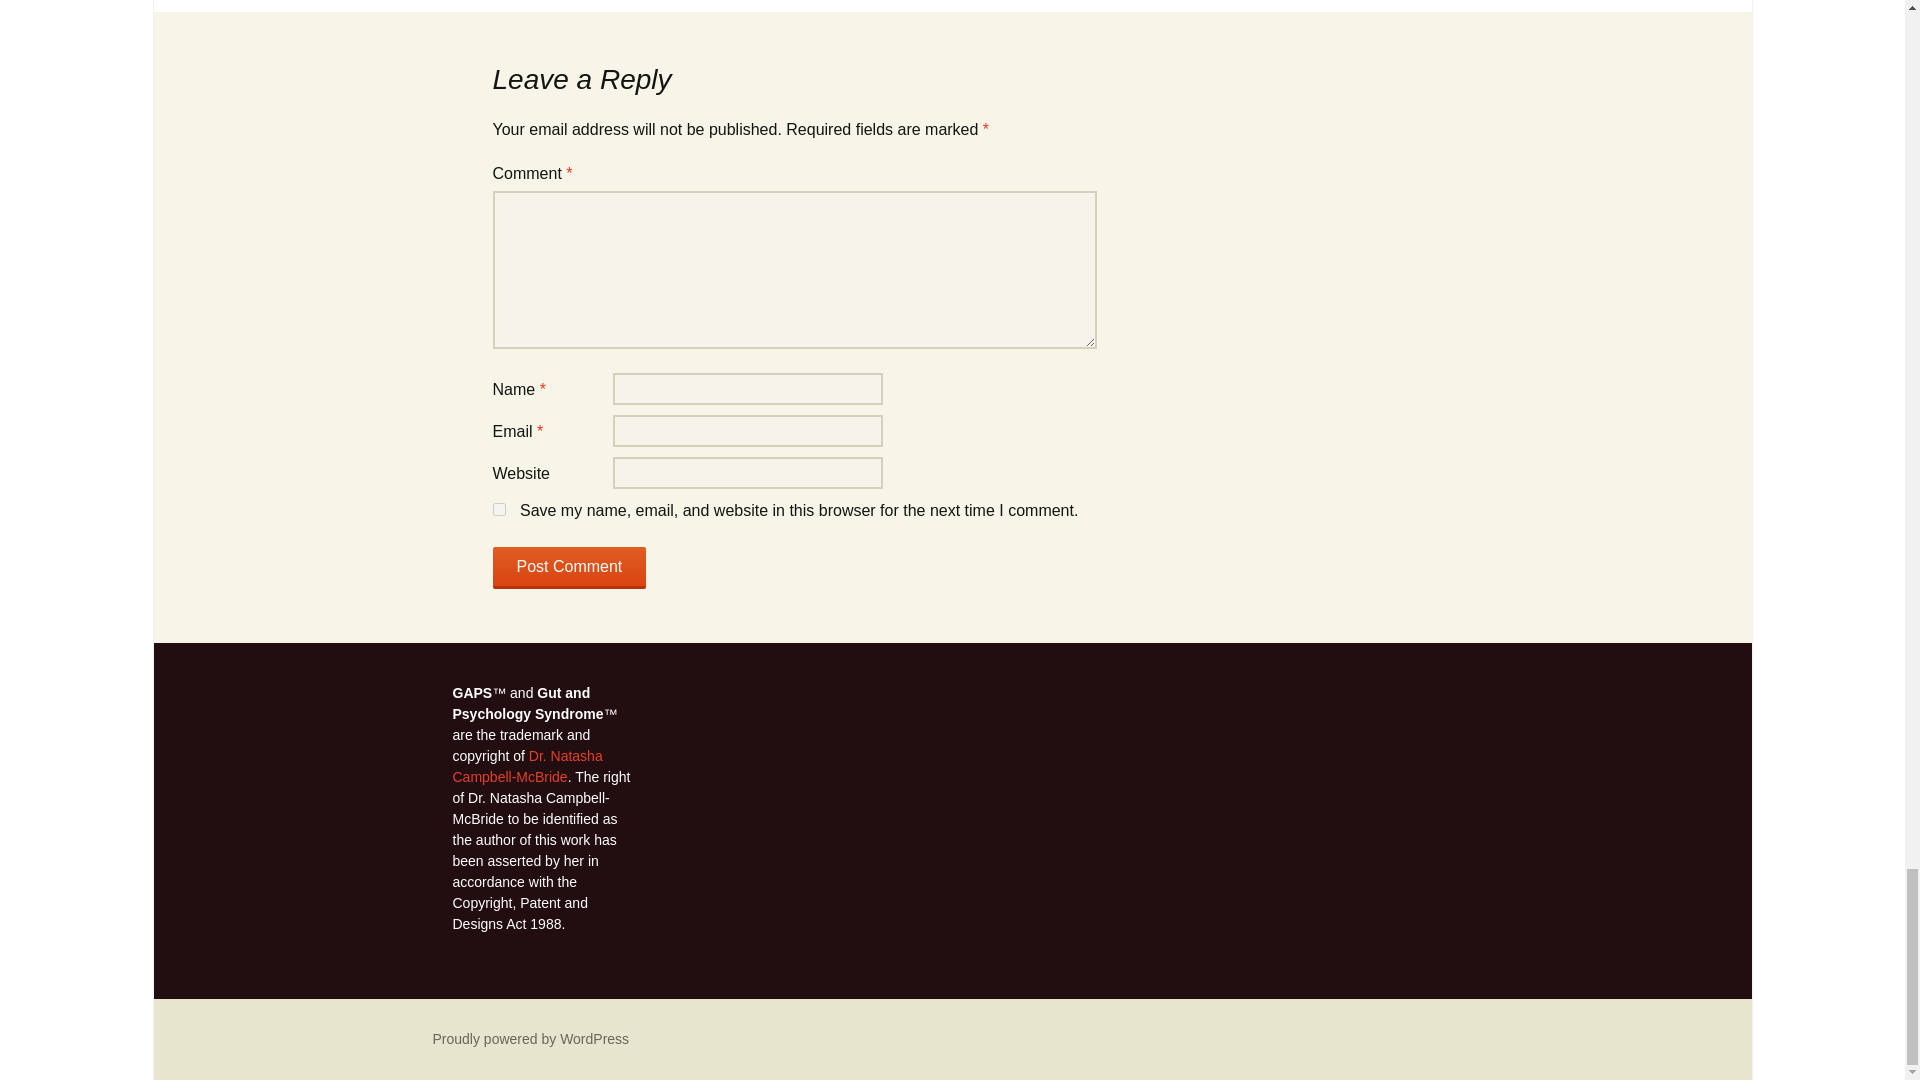 Image resolution: width=1920 pixels, height=1080 pixels. Describe the element at coordinates (568, 567) in the screenshot. I see `Post Comment` at that location.